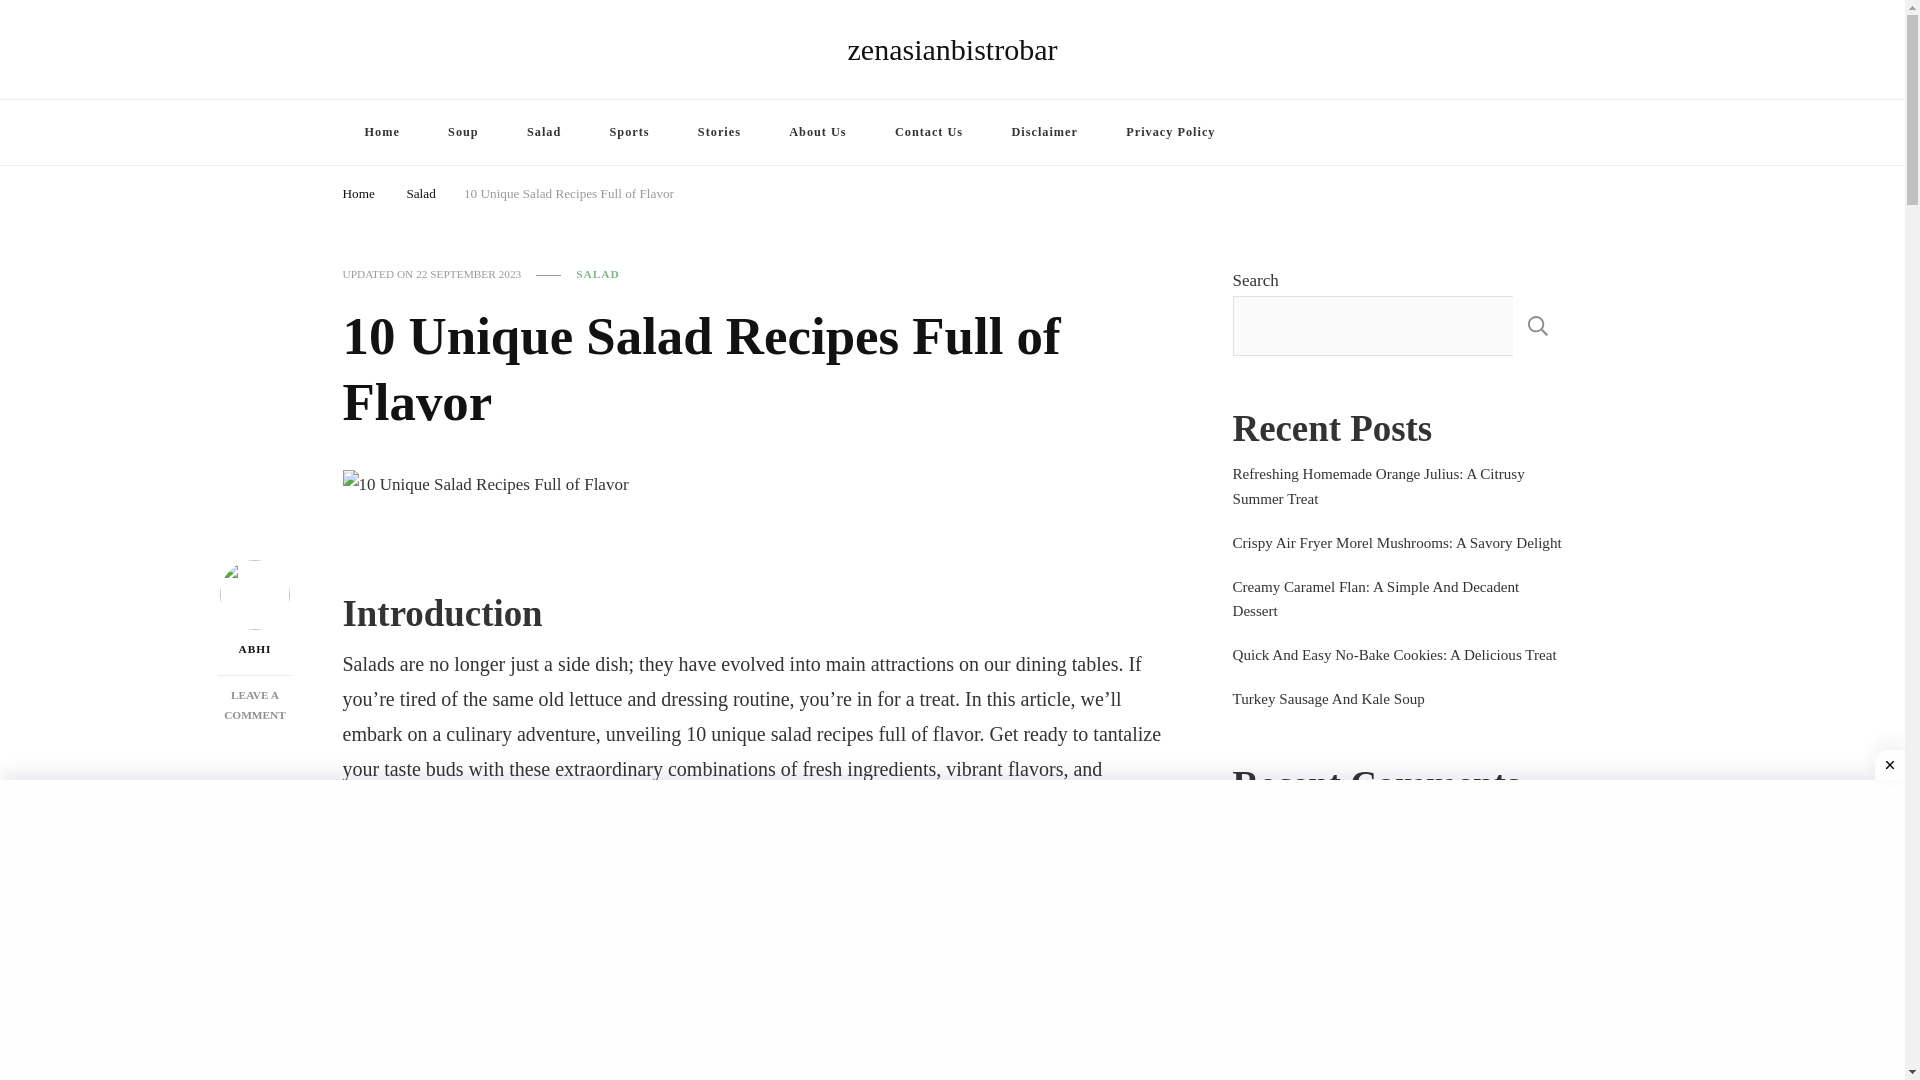 The height and width of the screenshot is (1080, 1920). What do you see at coordinates (928, 132) in the screenshot?
I see `SALAD` at bounding box center [928, 132].